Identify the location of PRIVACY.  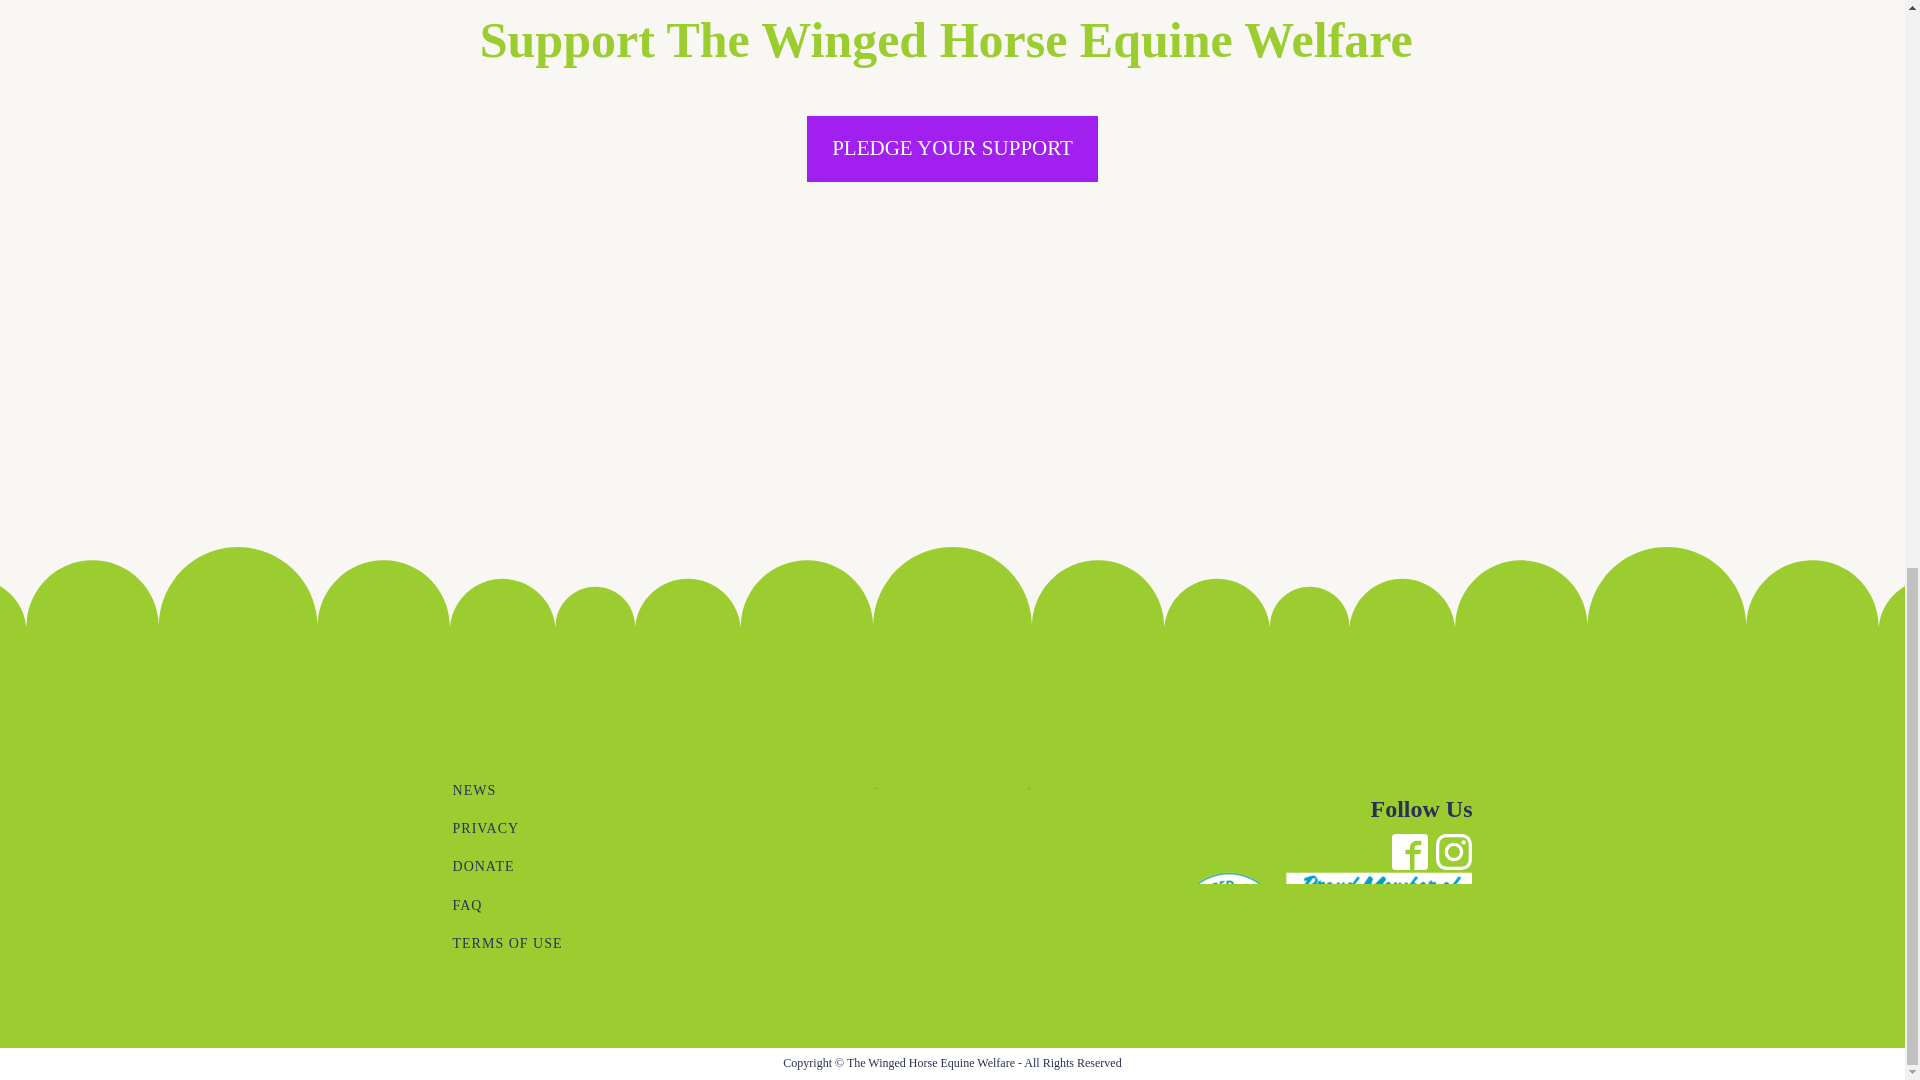
(508, 828).